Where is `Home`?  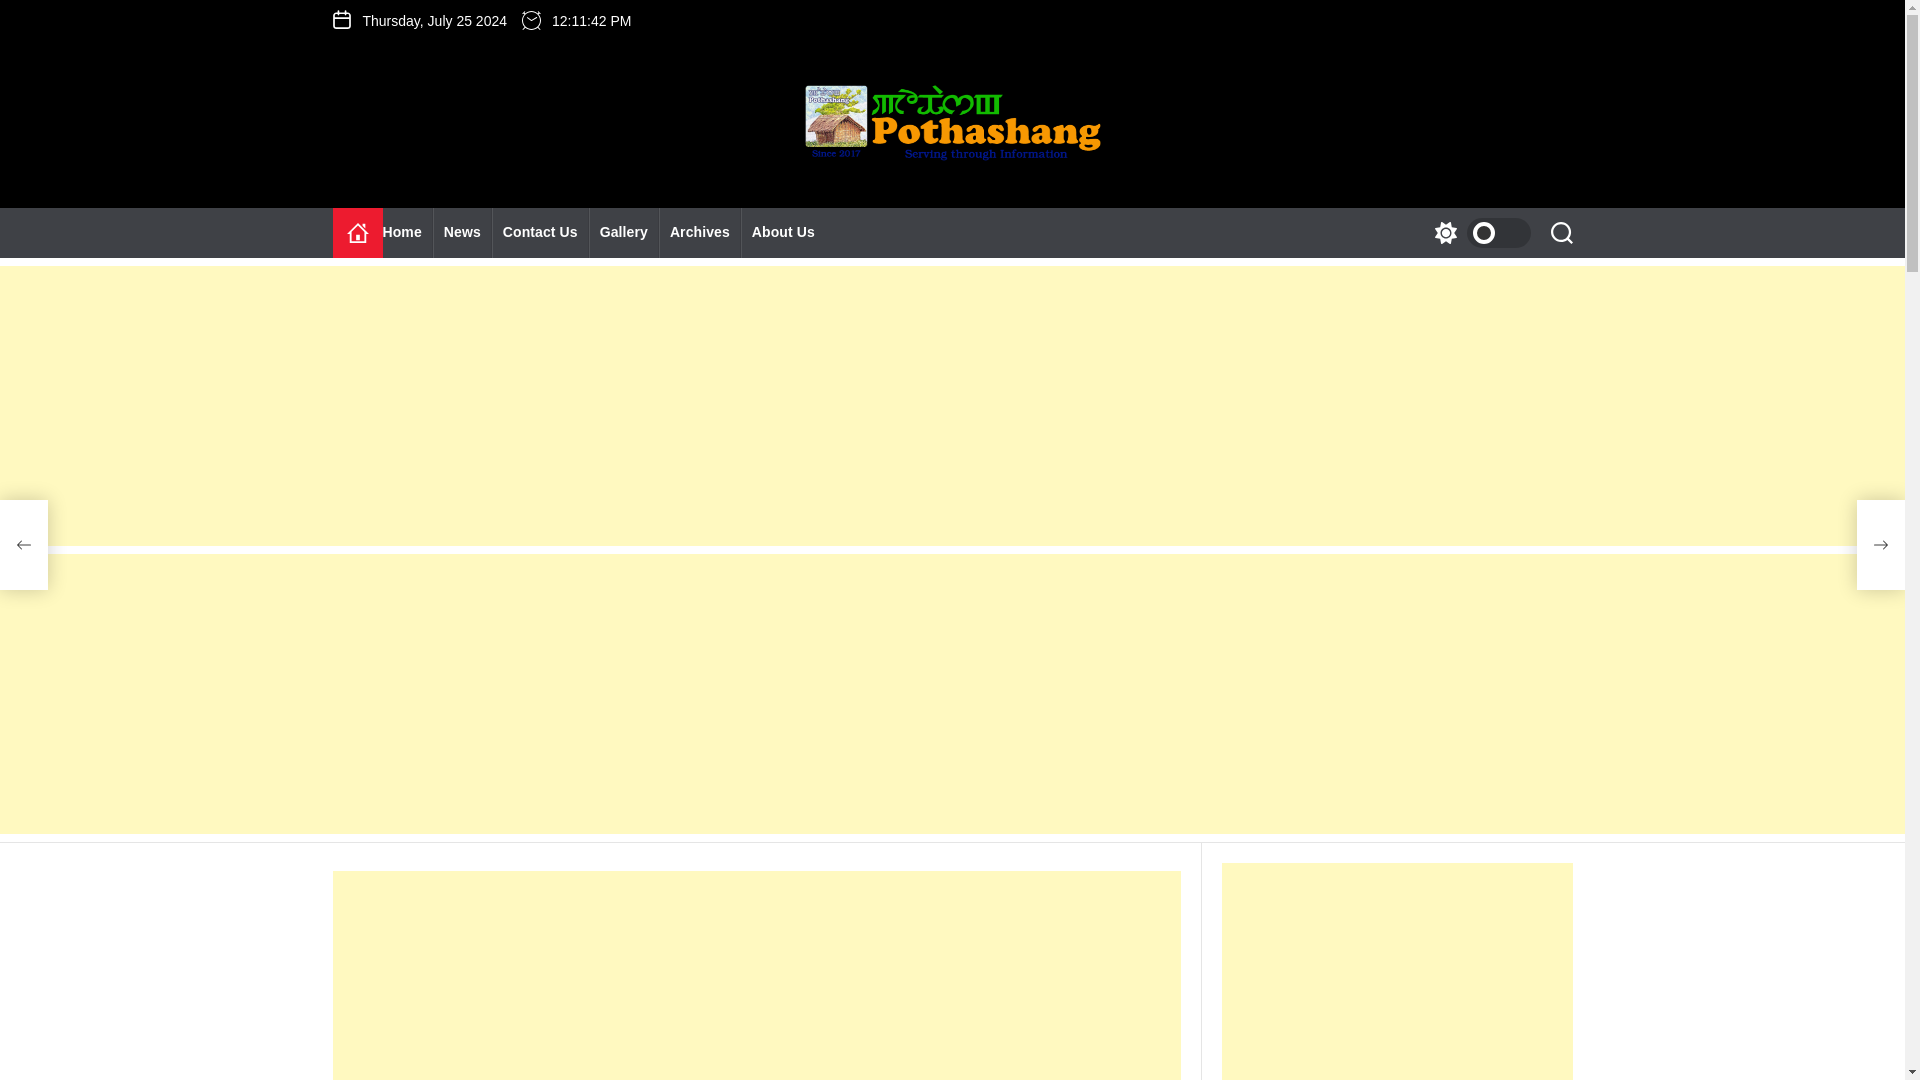 Home is located at coordinates (407, 233).